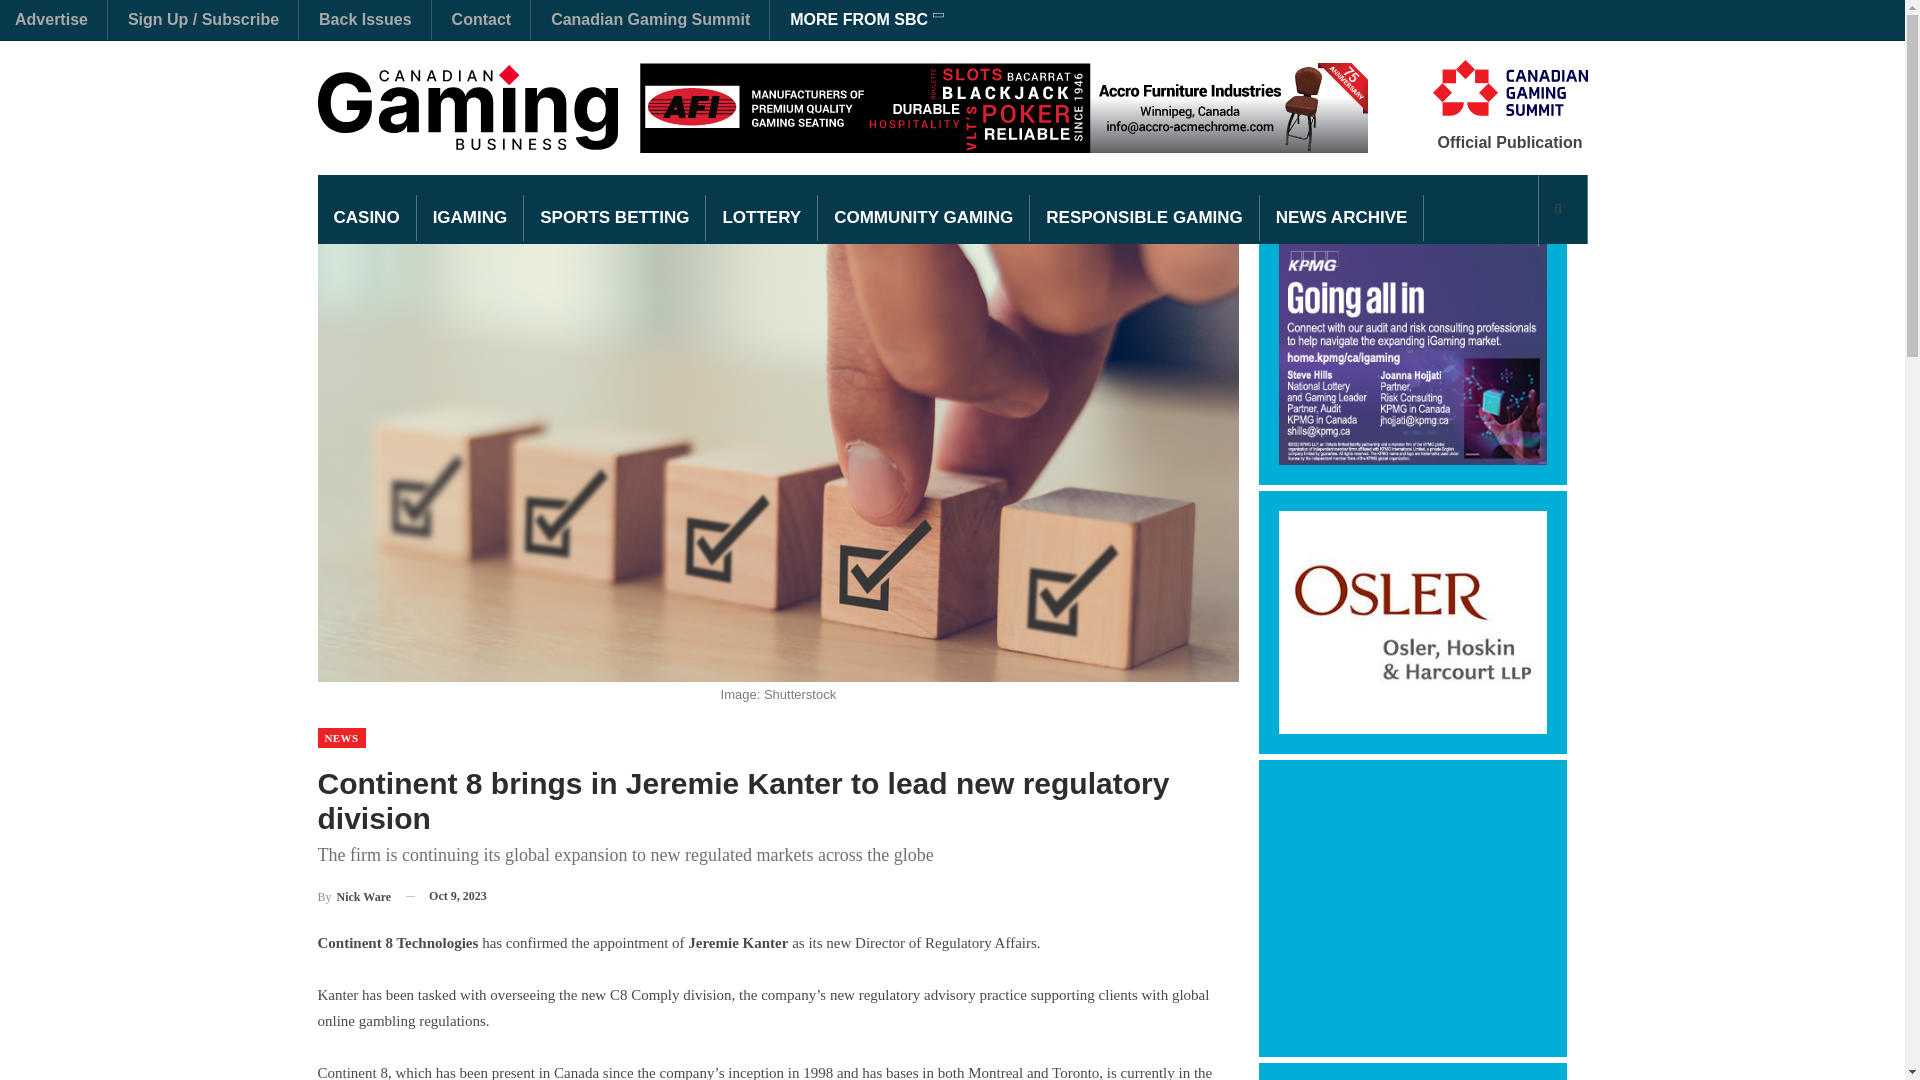 This screenshot has width=1920, height=1080. What do you see at coordinates (482, 19) in the screenshot?
I see `Contact` at bounding box center [482, 19].